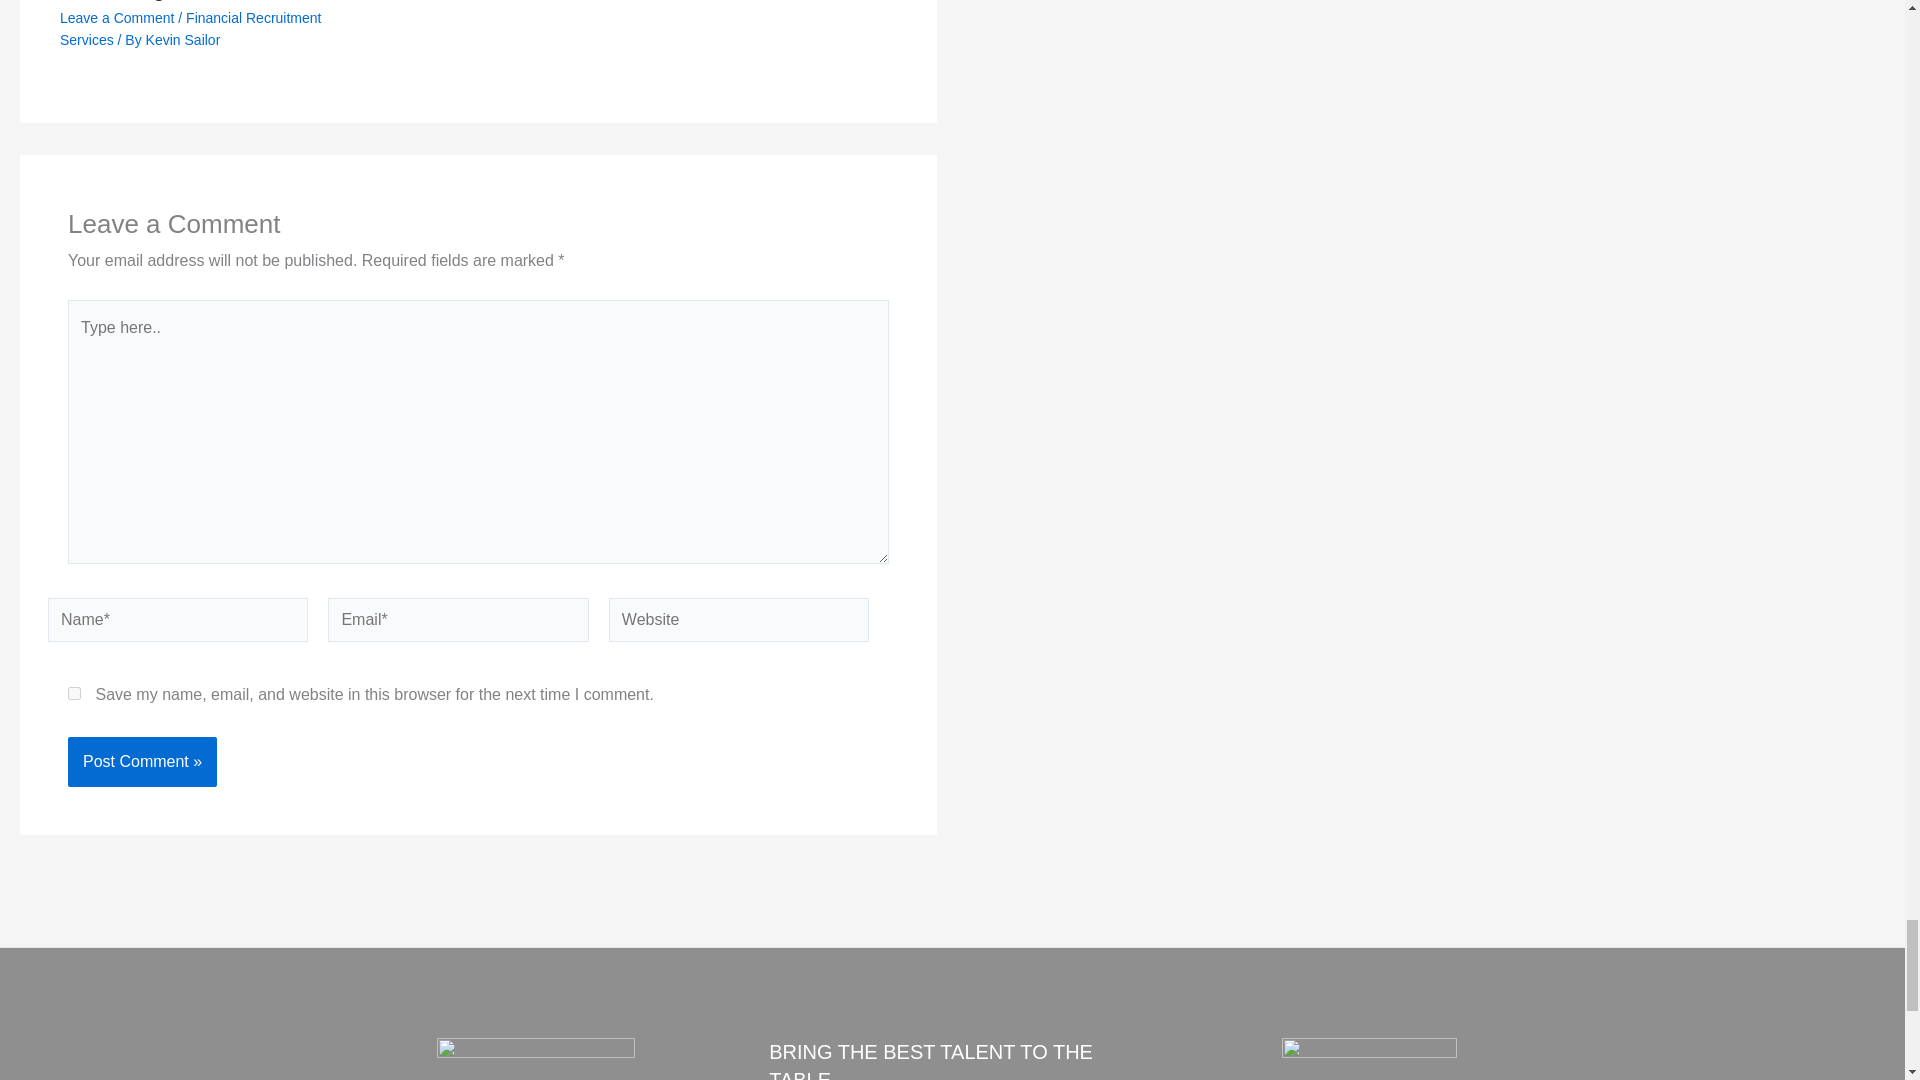 Image resolution: width=1920 pixels, height=1080 pixels. Describe the element at coordinates (182, 40) in the screenshot. I see `View all posts by Kevin Sailor` at that location.